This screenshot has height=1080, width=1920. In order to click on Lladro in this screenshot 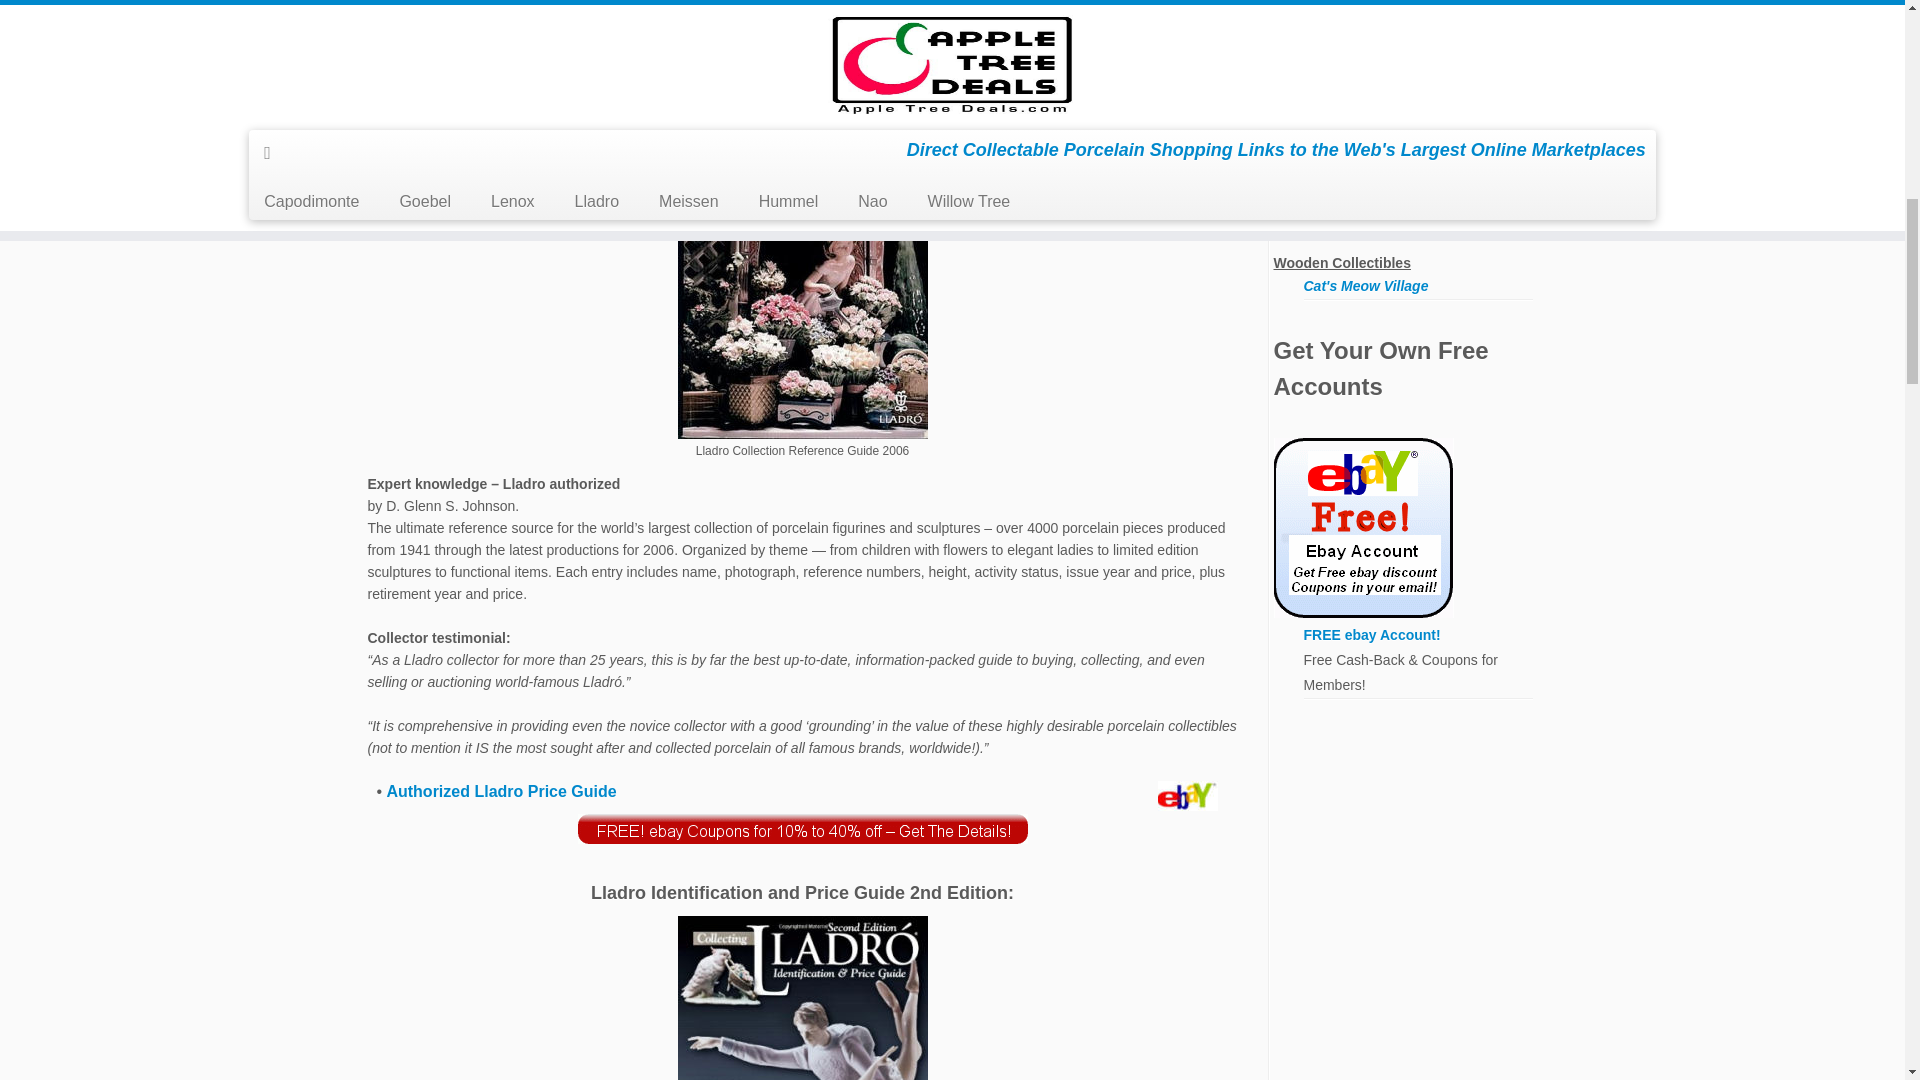, I will do `click(1325, 100)`.